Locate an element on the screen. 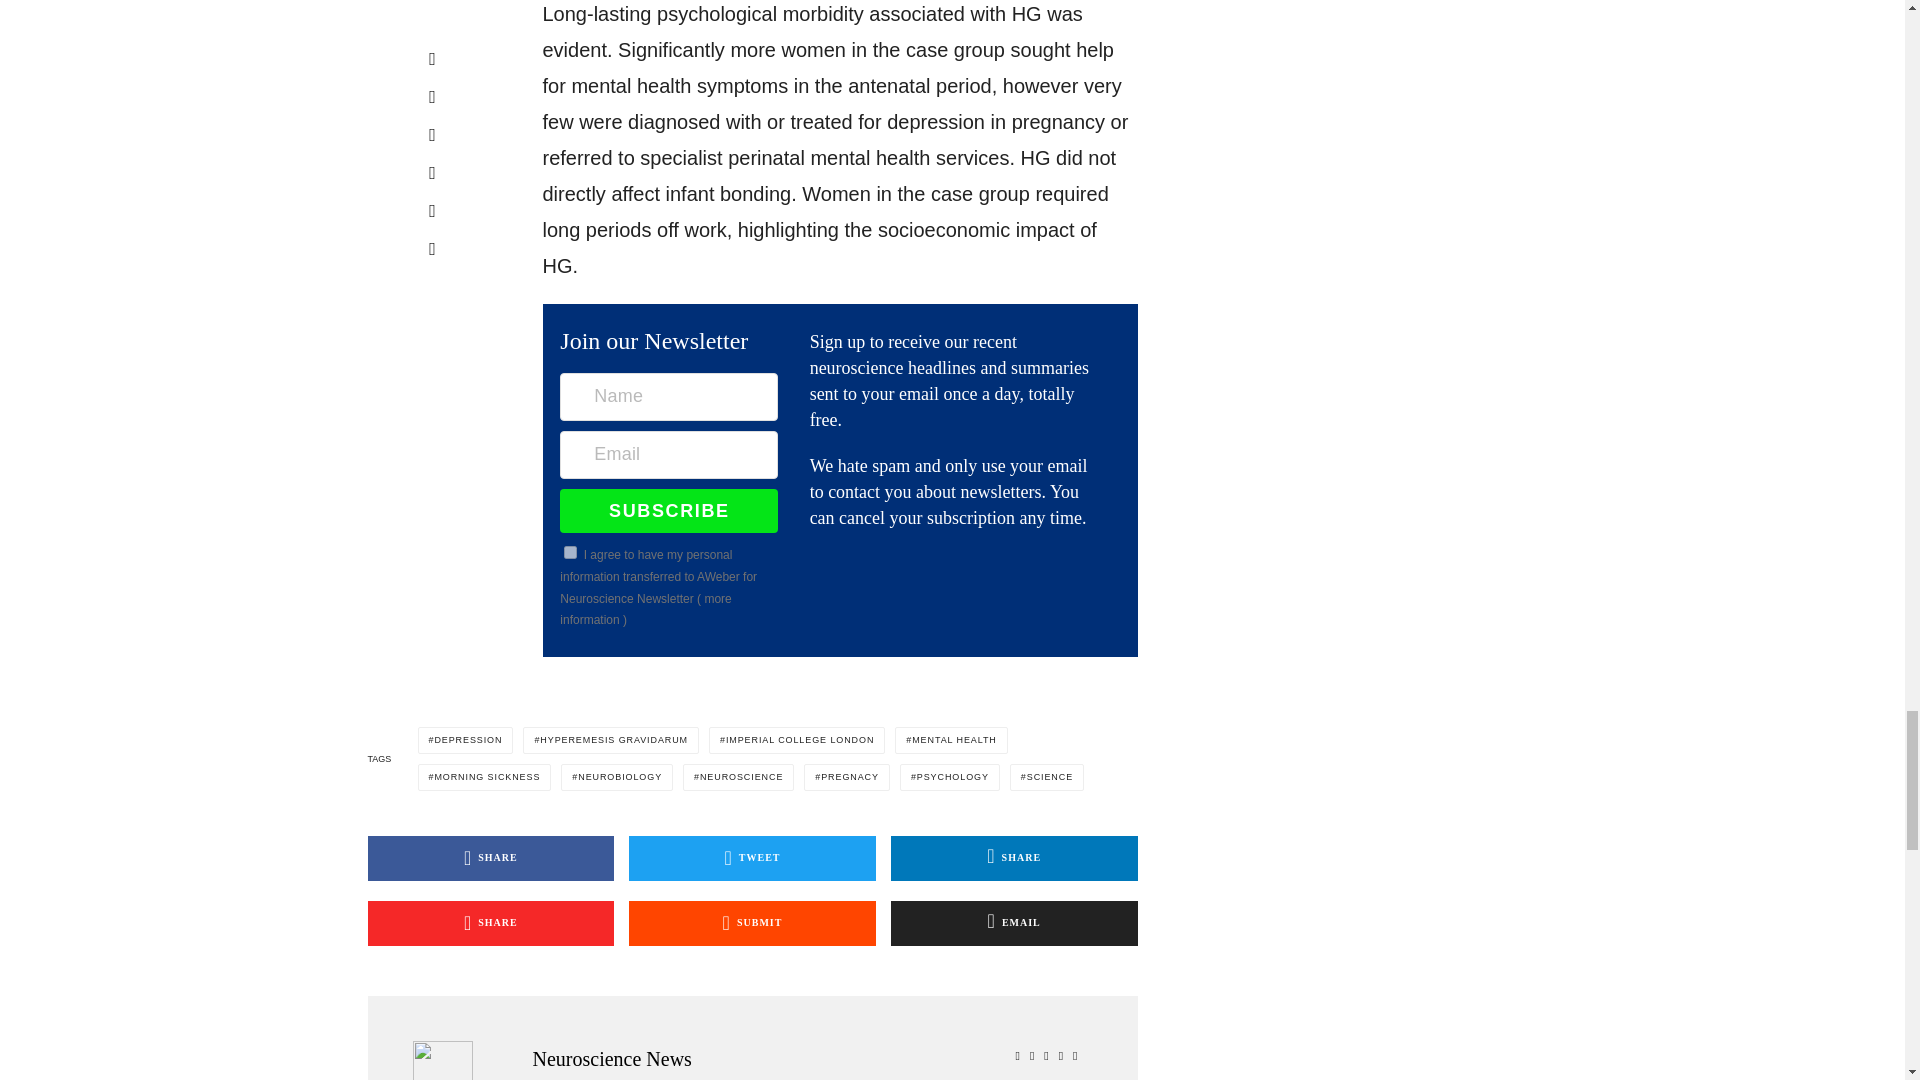 The image size is (1920, 1080). MENTAL HEALTH is located at coordinates (950, 740).